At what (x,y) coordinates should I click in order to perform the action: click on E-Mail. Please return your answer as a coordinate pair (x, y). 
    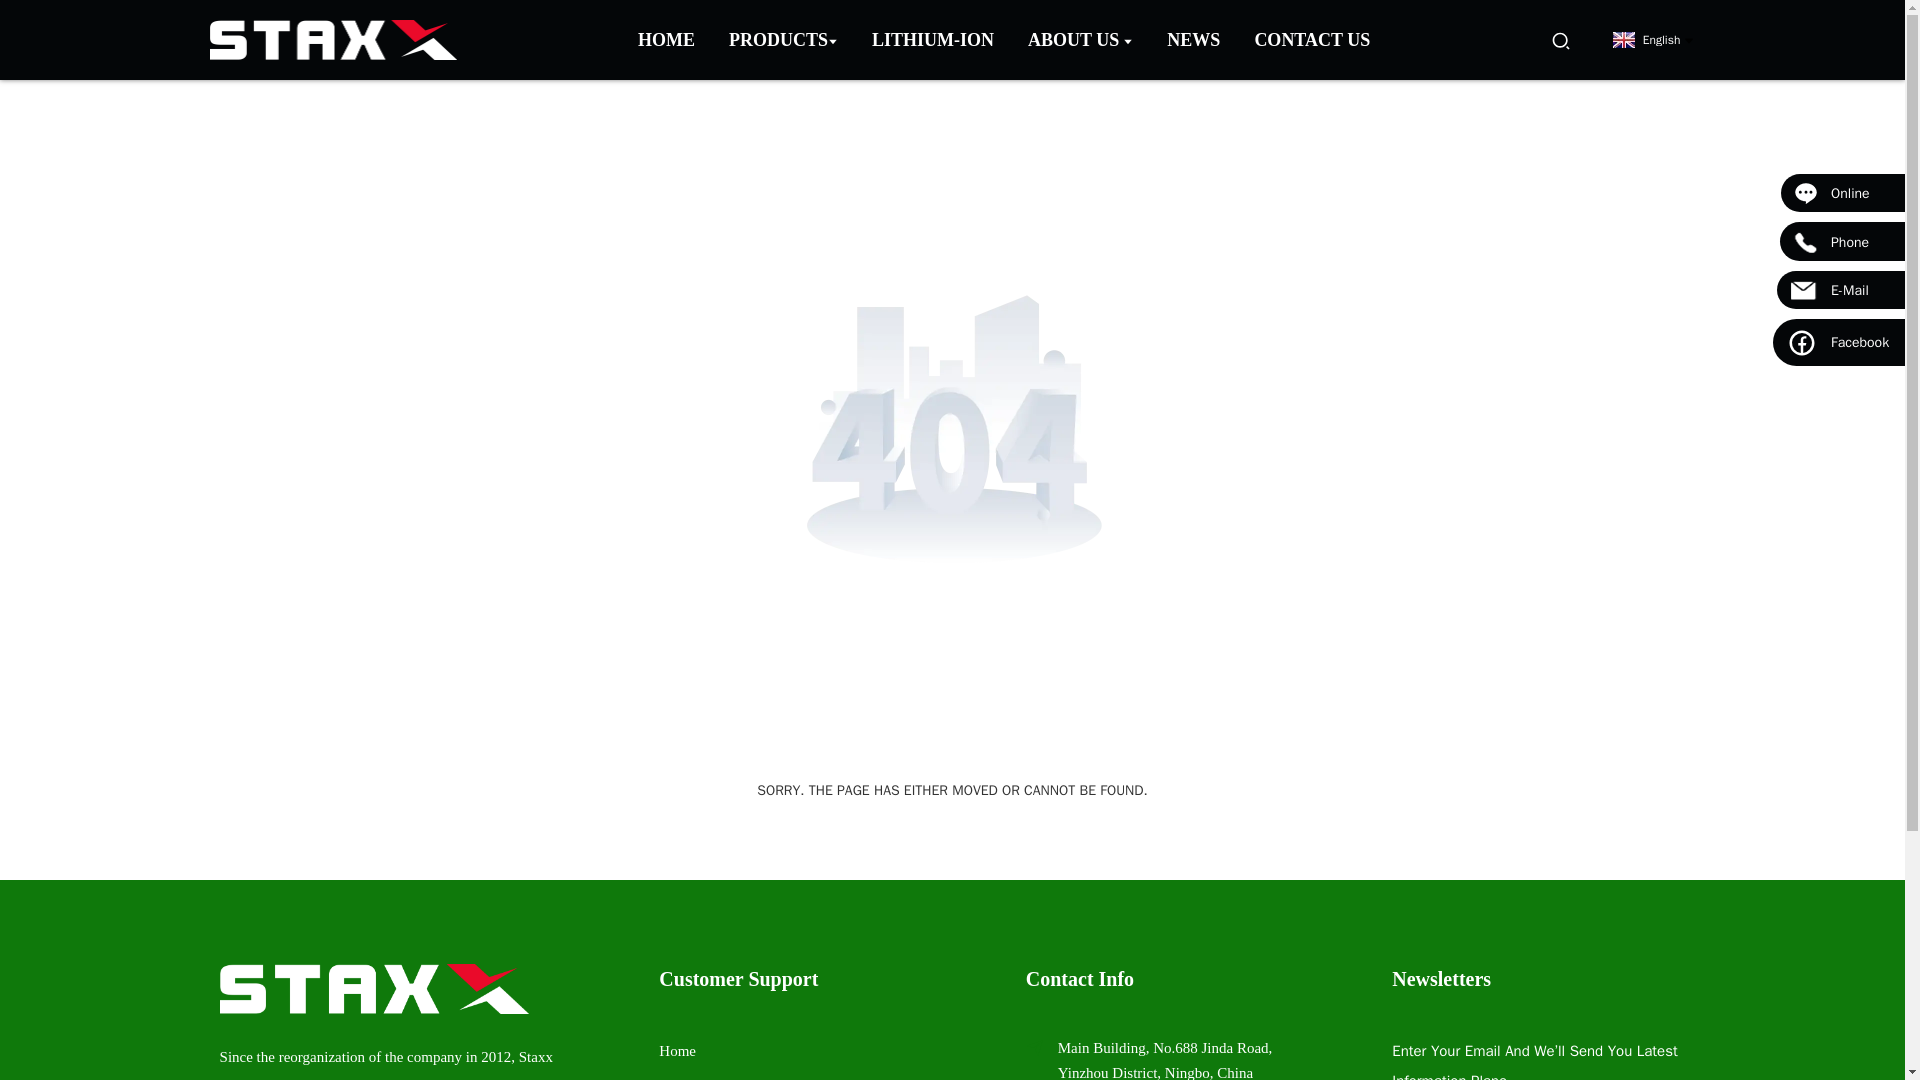
    Looking at the image, I should click on (1840, 290).